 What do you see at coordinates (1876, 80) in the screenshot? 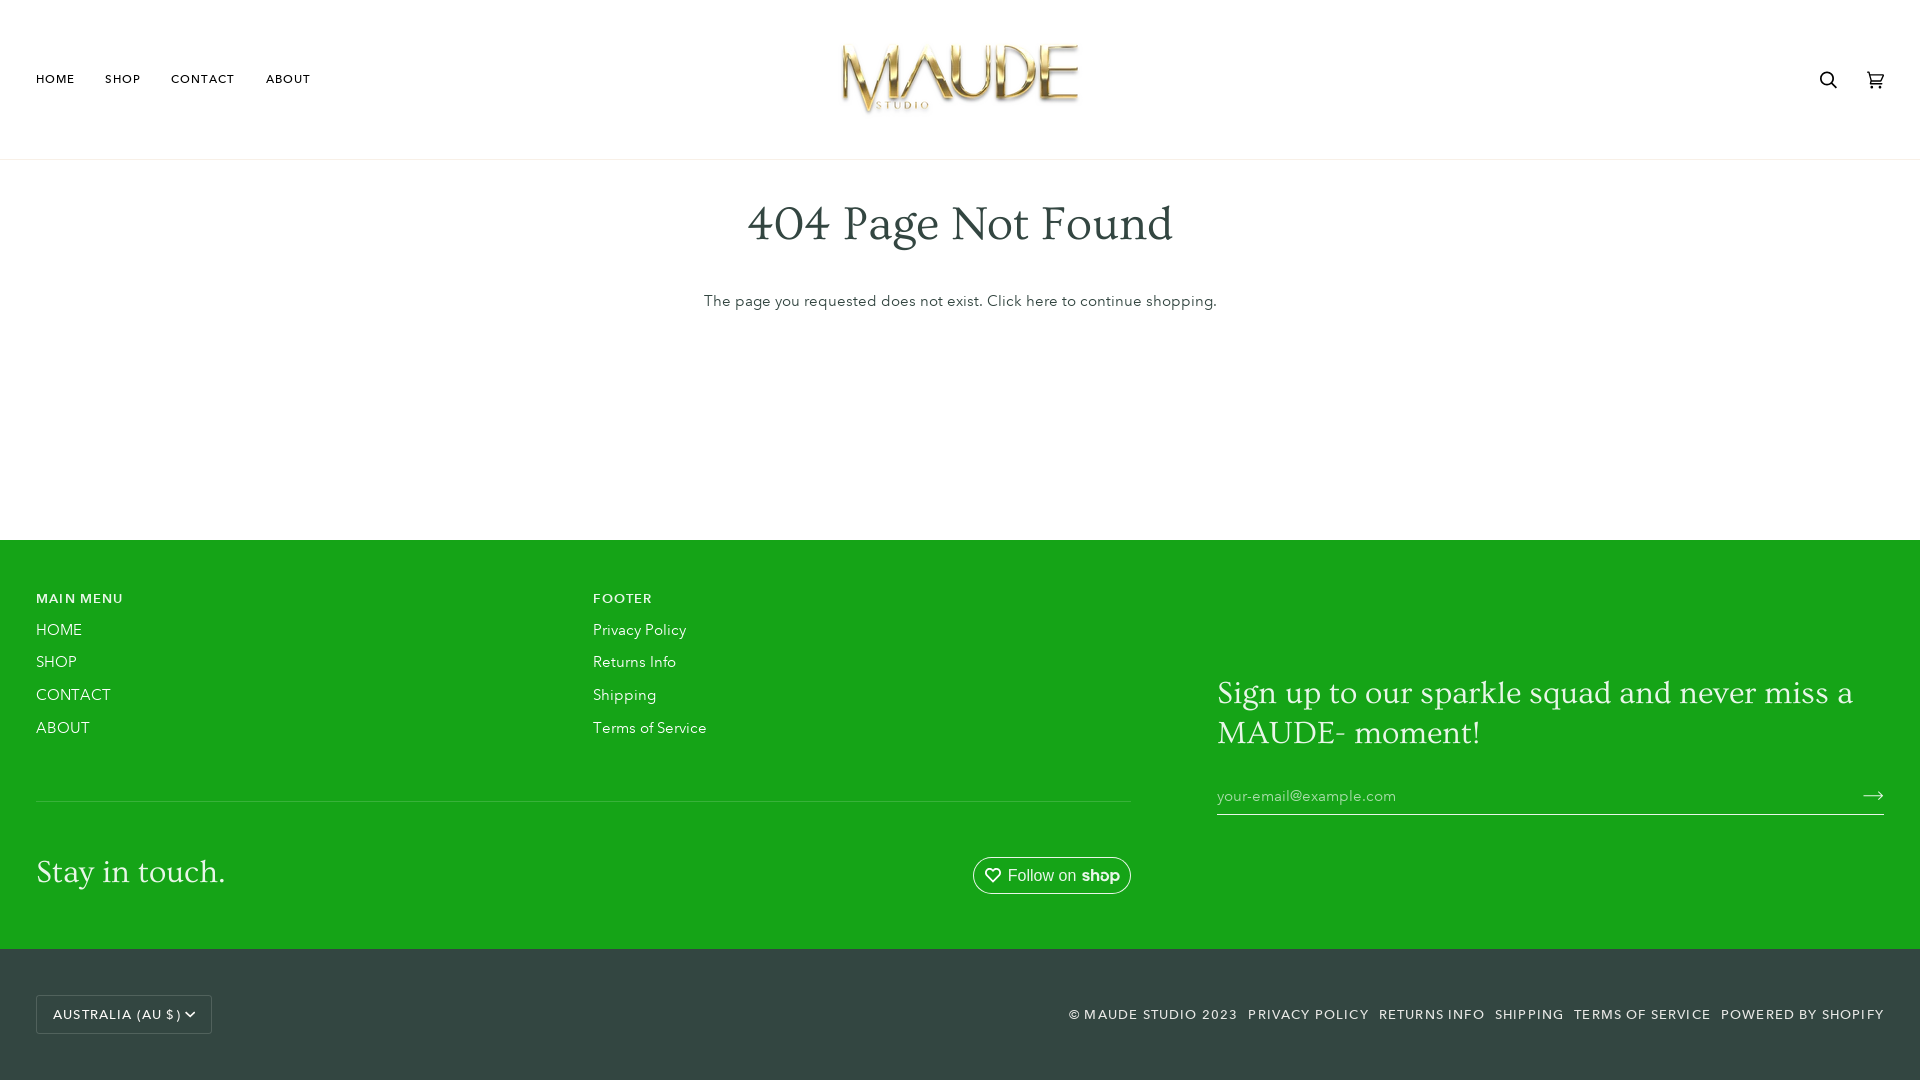
I see `Cart
(0)` at bounding box center [1876, 80].